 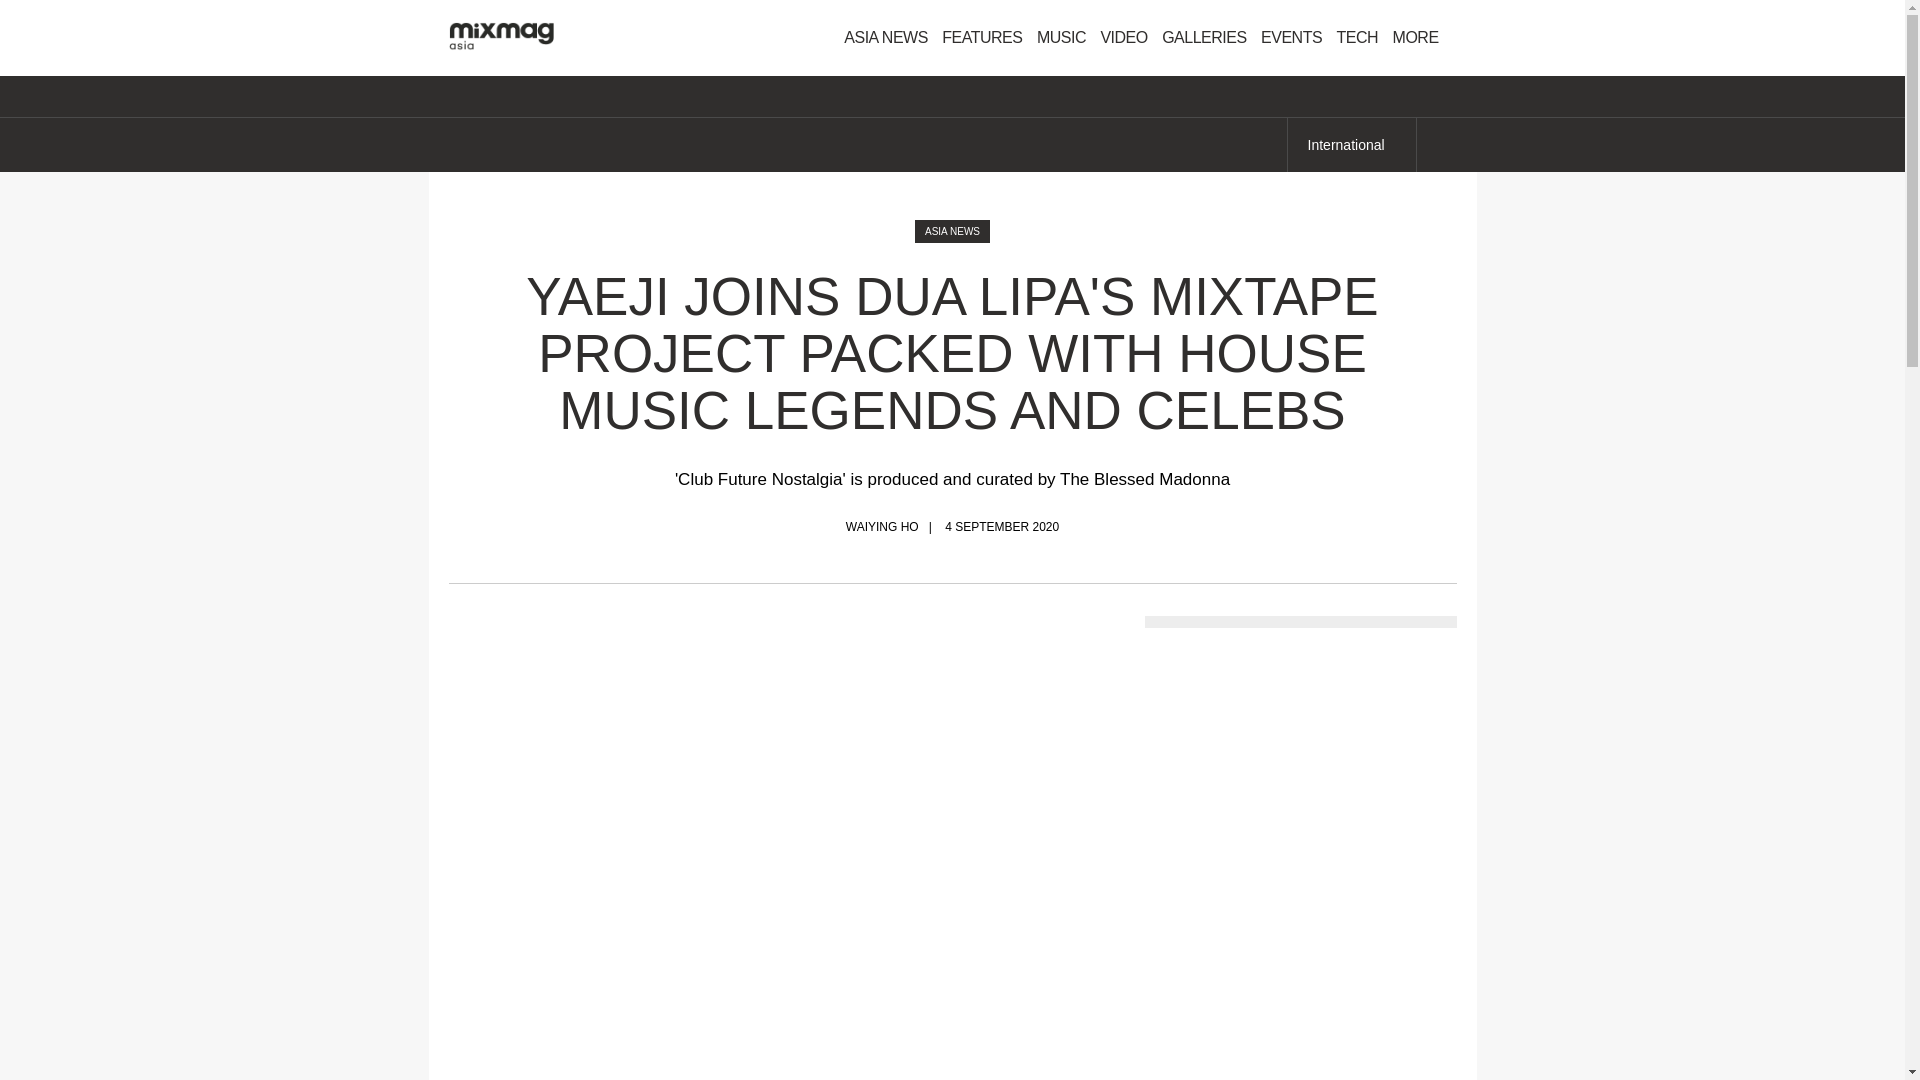 What do you see at coordinates (1358, 38) in the screenshot?
I see `TECH` at bounding box center [1358, 38].